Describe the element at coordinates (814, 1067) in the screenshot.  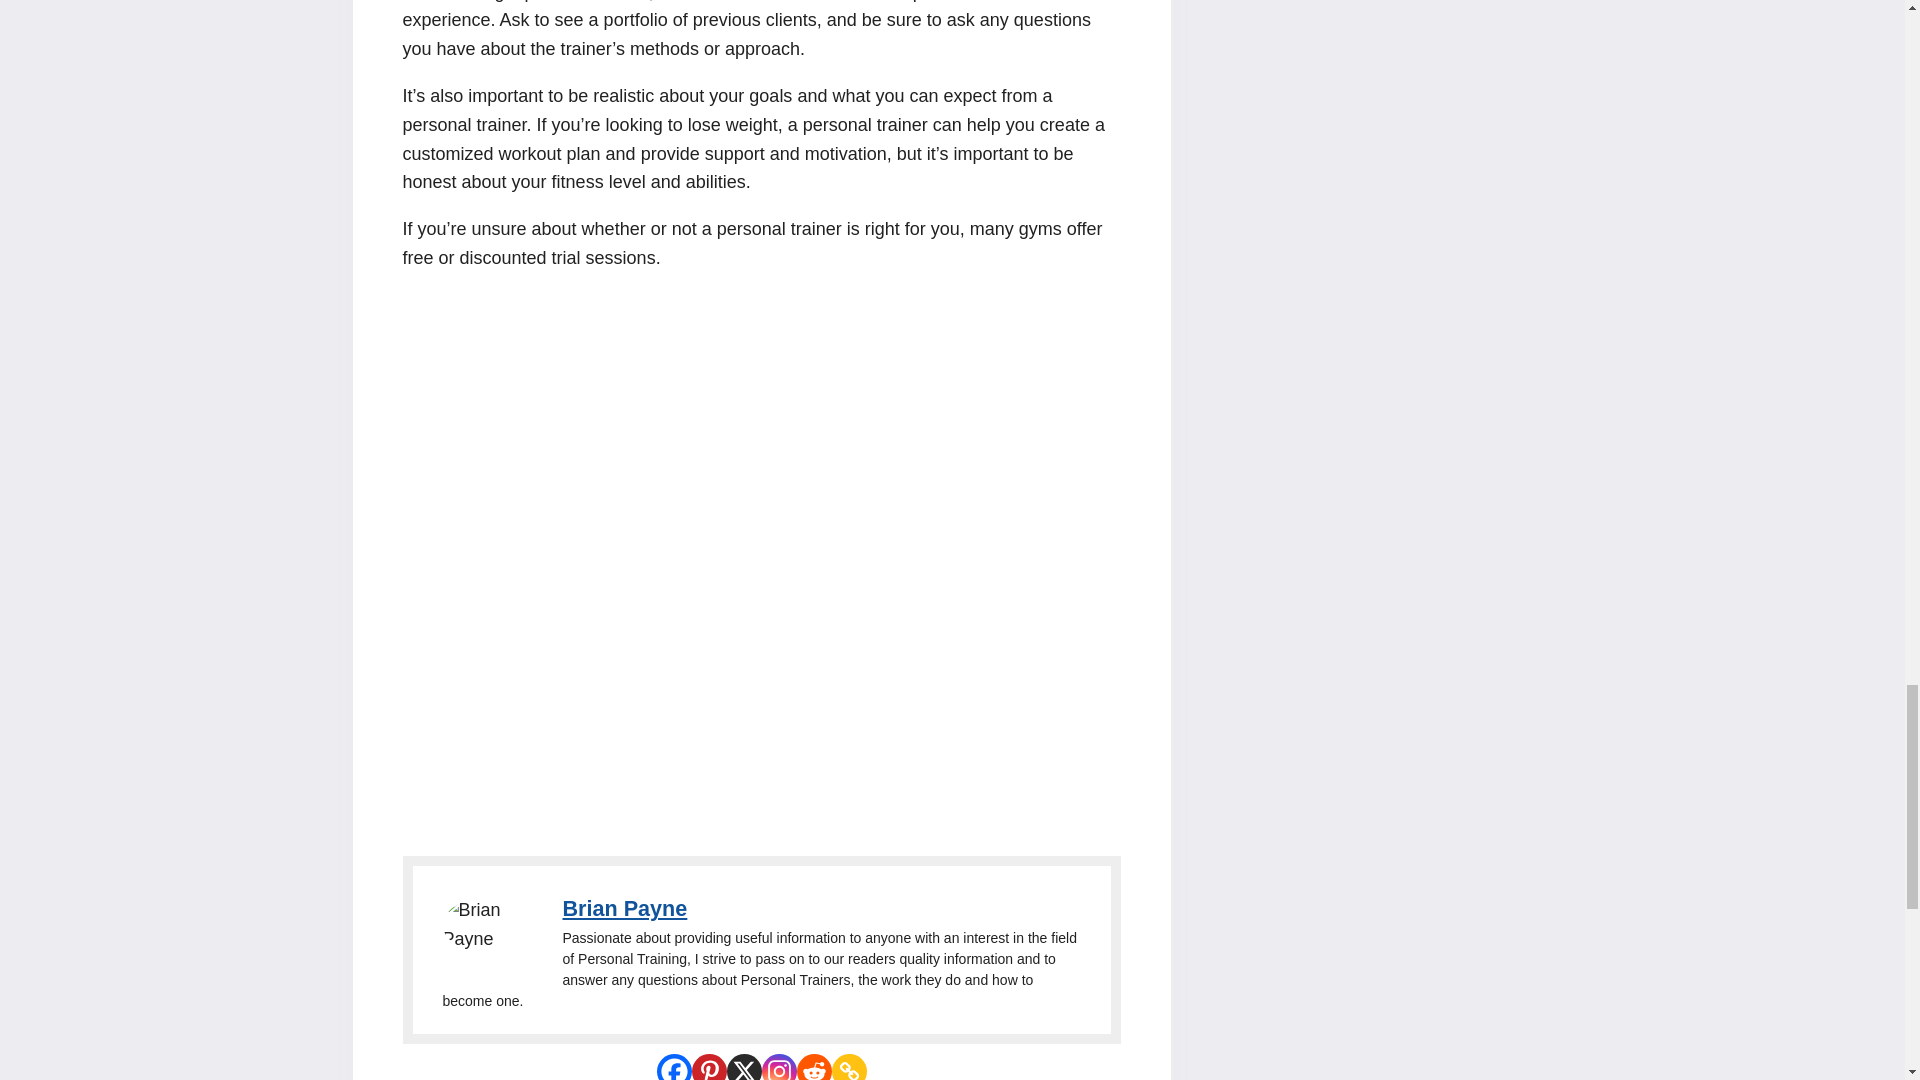
I see `Reddit` at that location.